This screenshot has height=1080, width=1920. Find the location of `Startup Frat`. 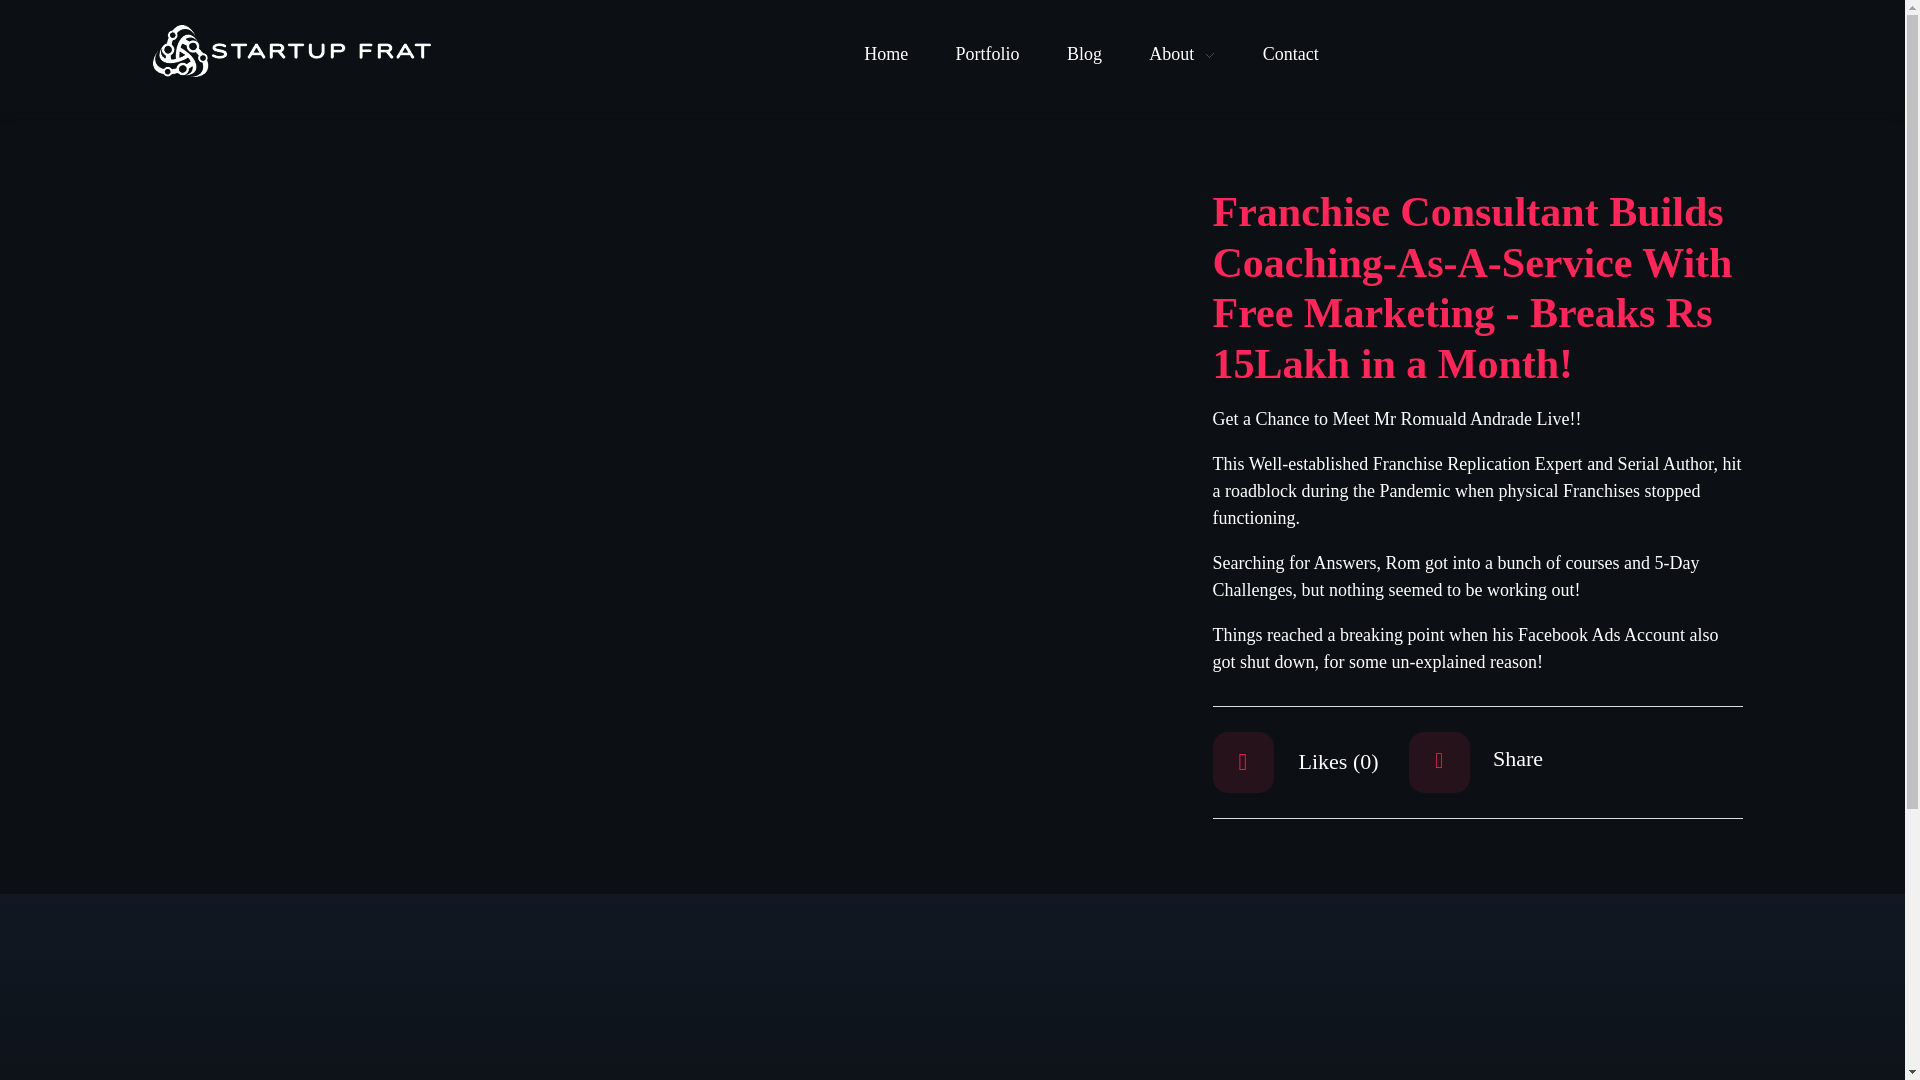

Startup Frat is located at coordinates (204, 88).